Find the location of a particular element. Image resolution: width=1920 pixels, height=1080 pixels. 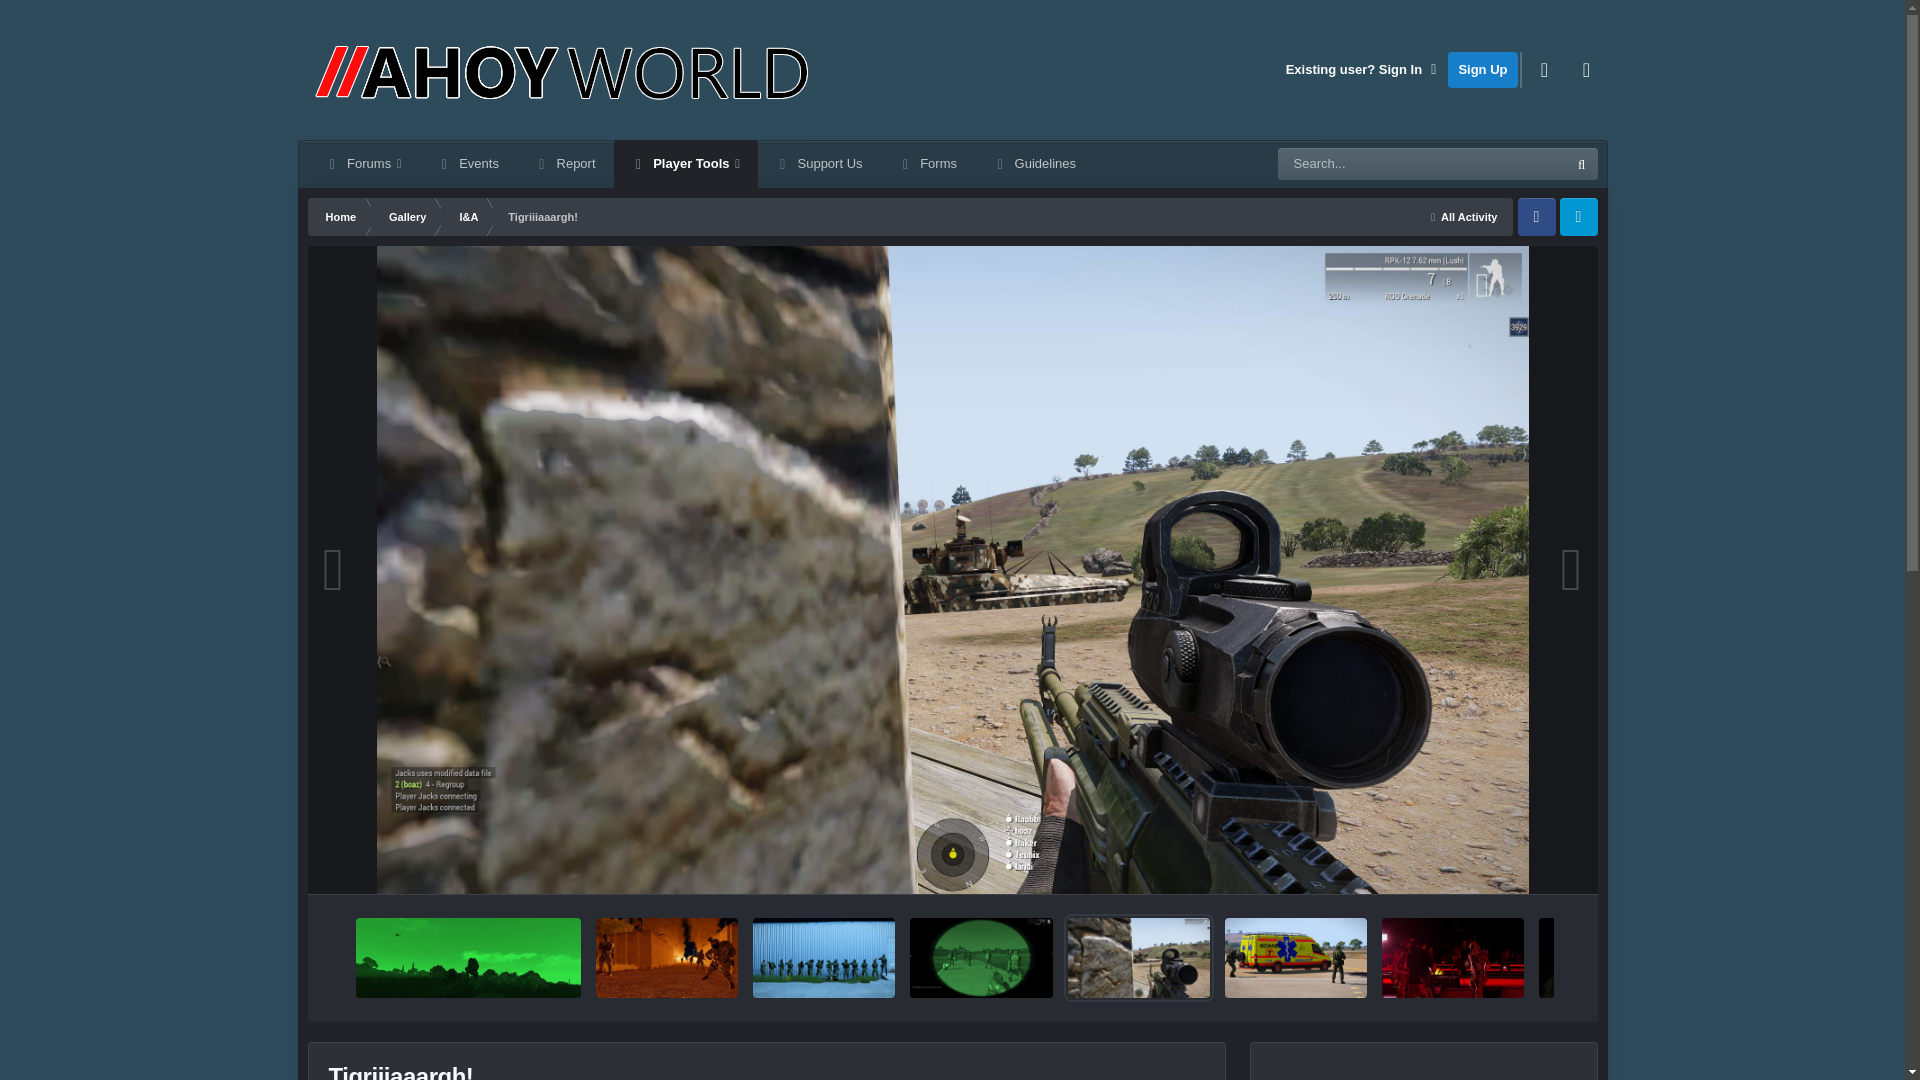

View the image Tigriiiaaargh! is located at coordinates (1138, 958).